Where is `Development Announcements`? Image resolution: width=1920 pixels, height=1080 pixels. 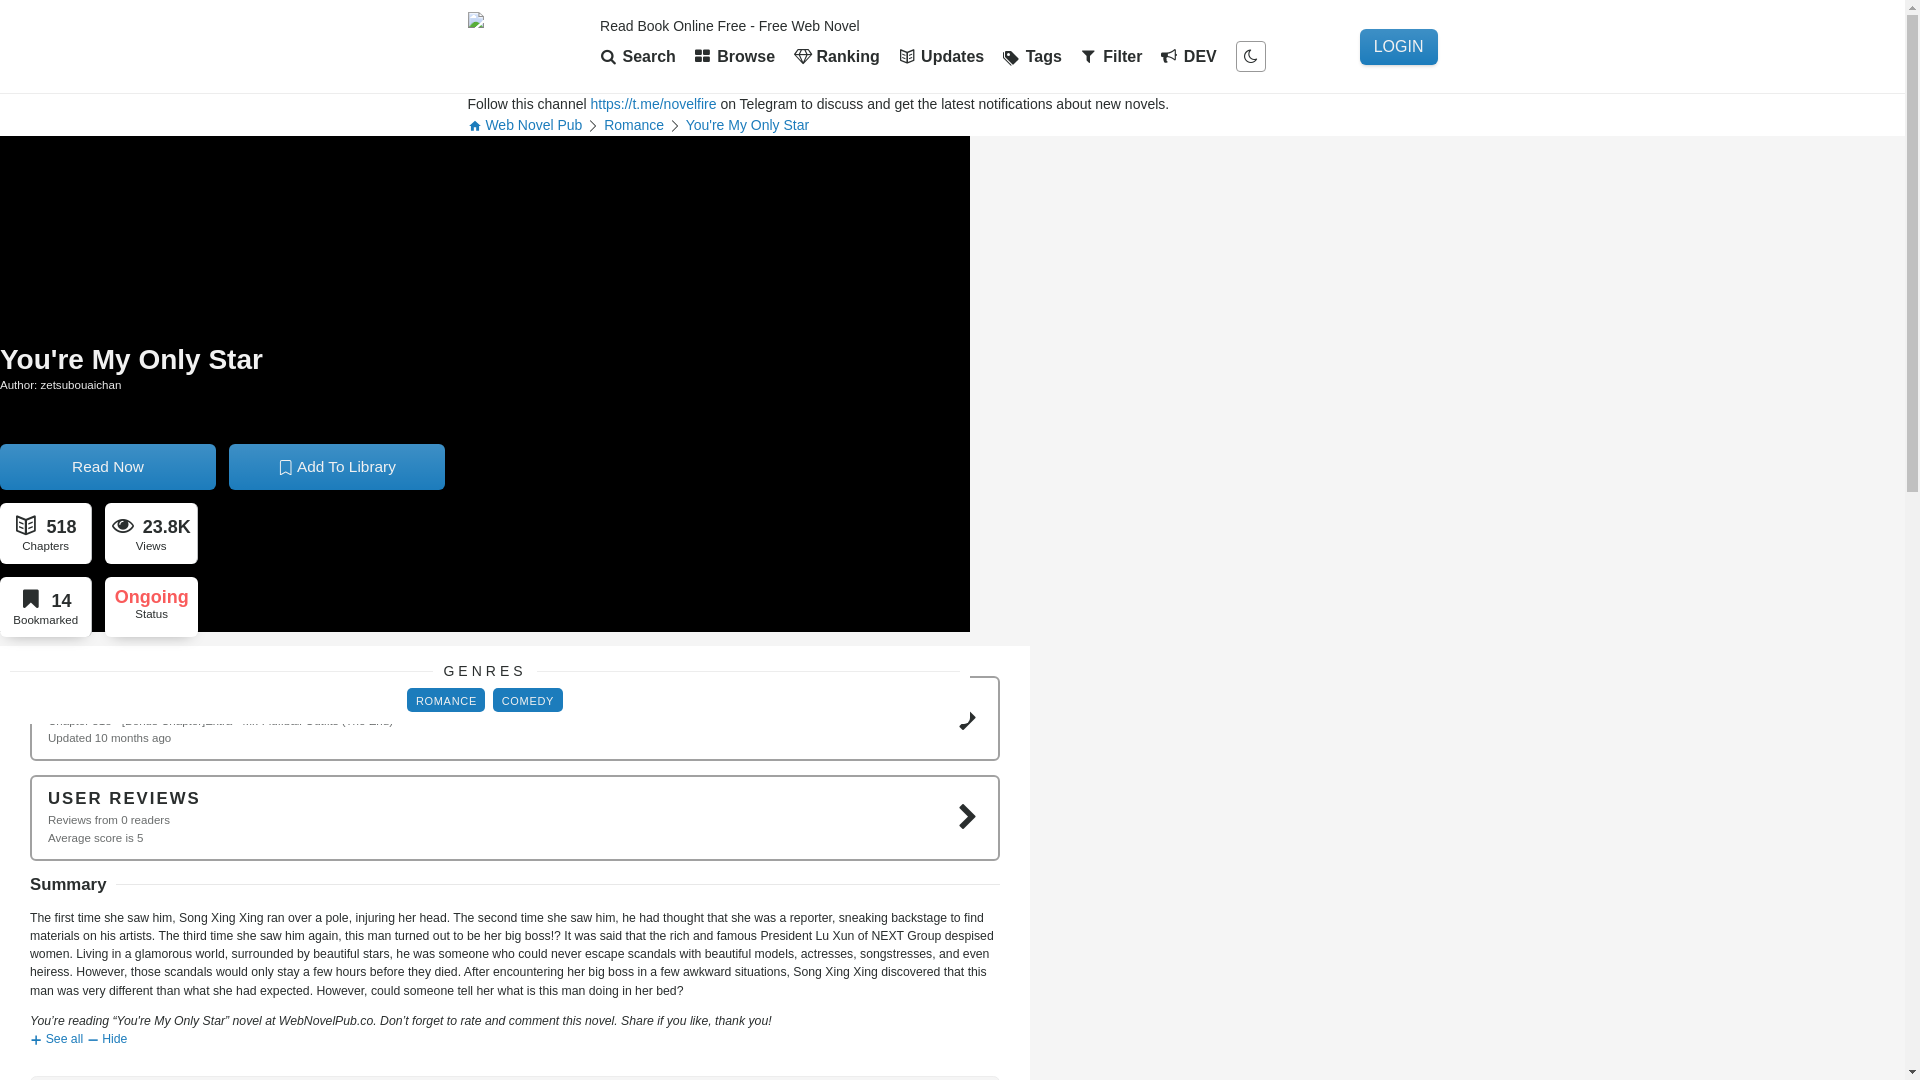
Development Announcements is located at coordinates (1192, 56).